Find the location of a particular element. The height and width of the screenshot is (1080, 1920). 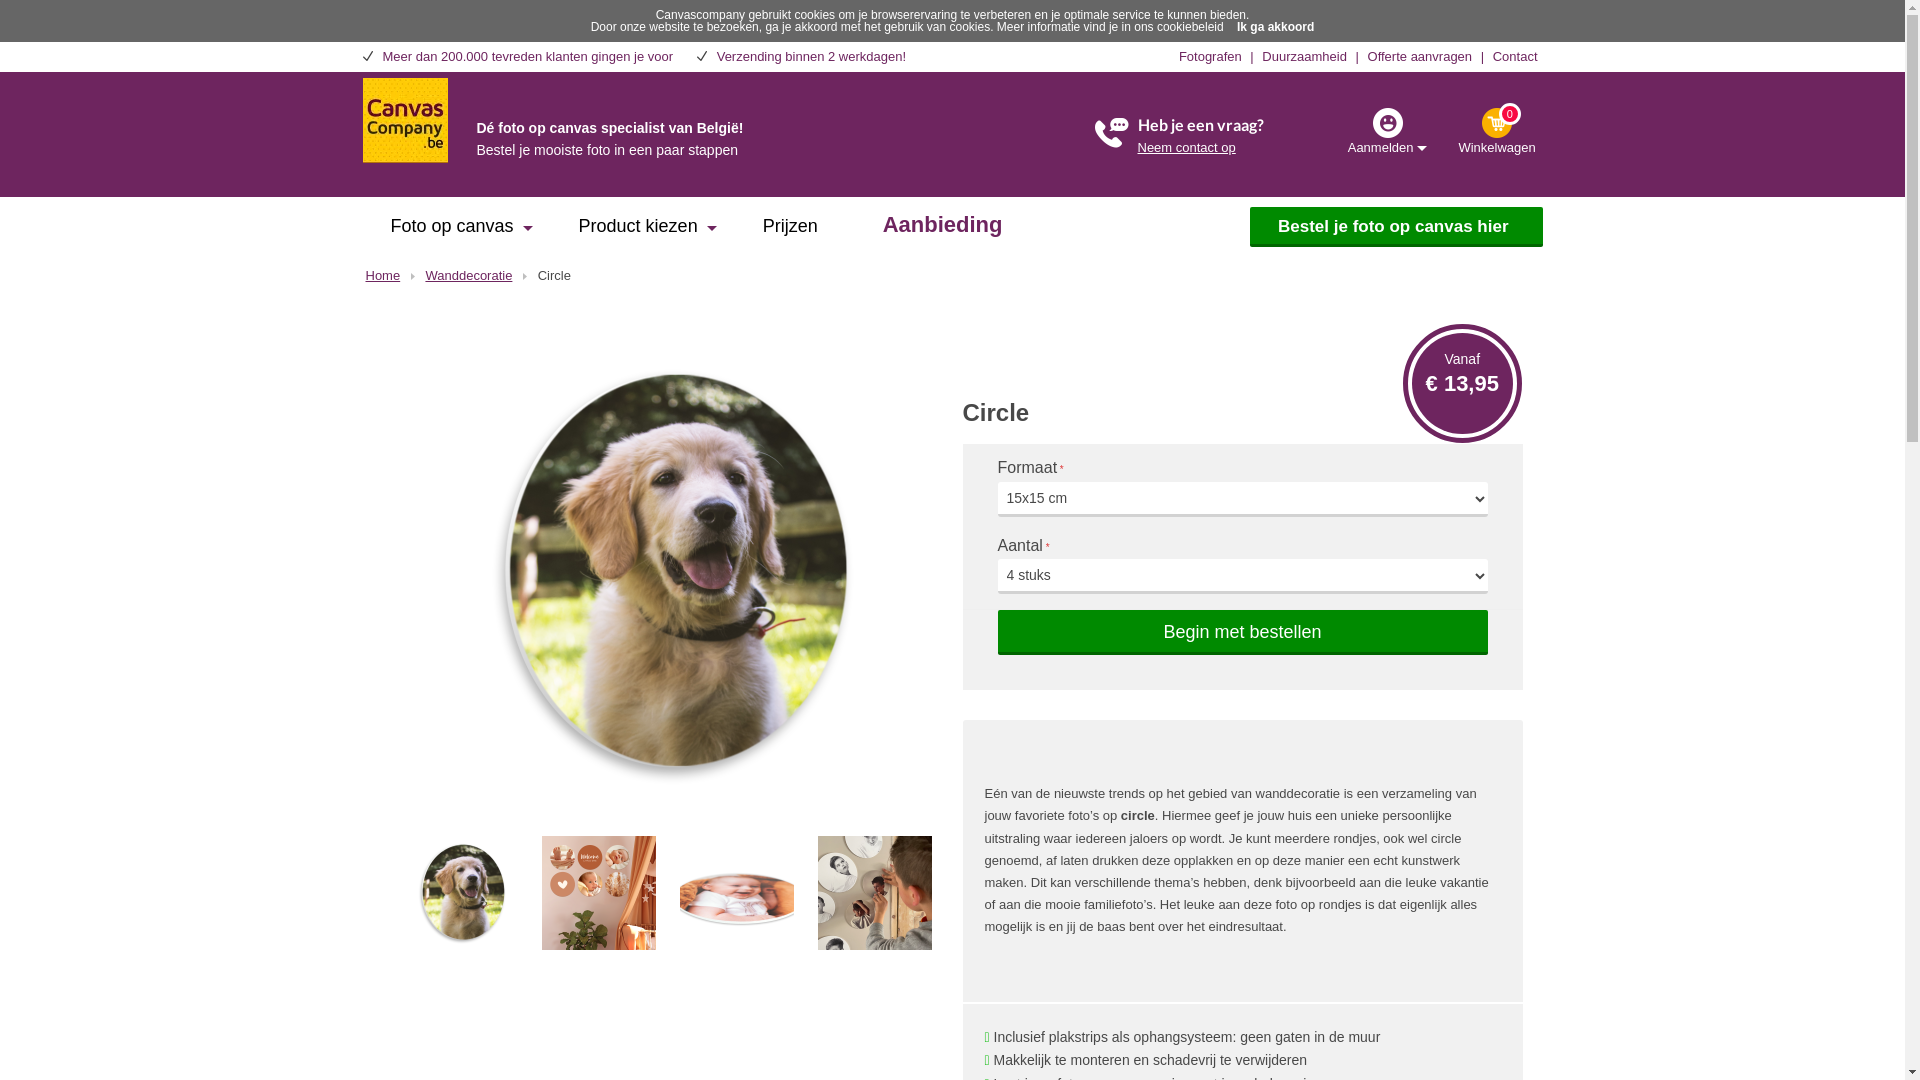

cookiebeleid is located at coordinates (1190, 27).